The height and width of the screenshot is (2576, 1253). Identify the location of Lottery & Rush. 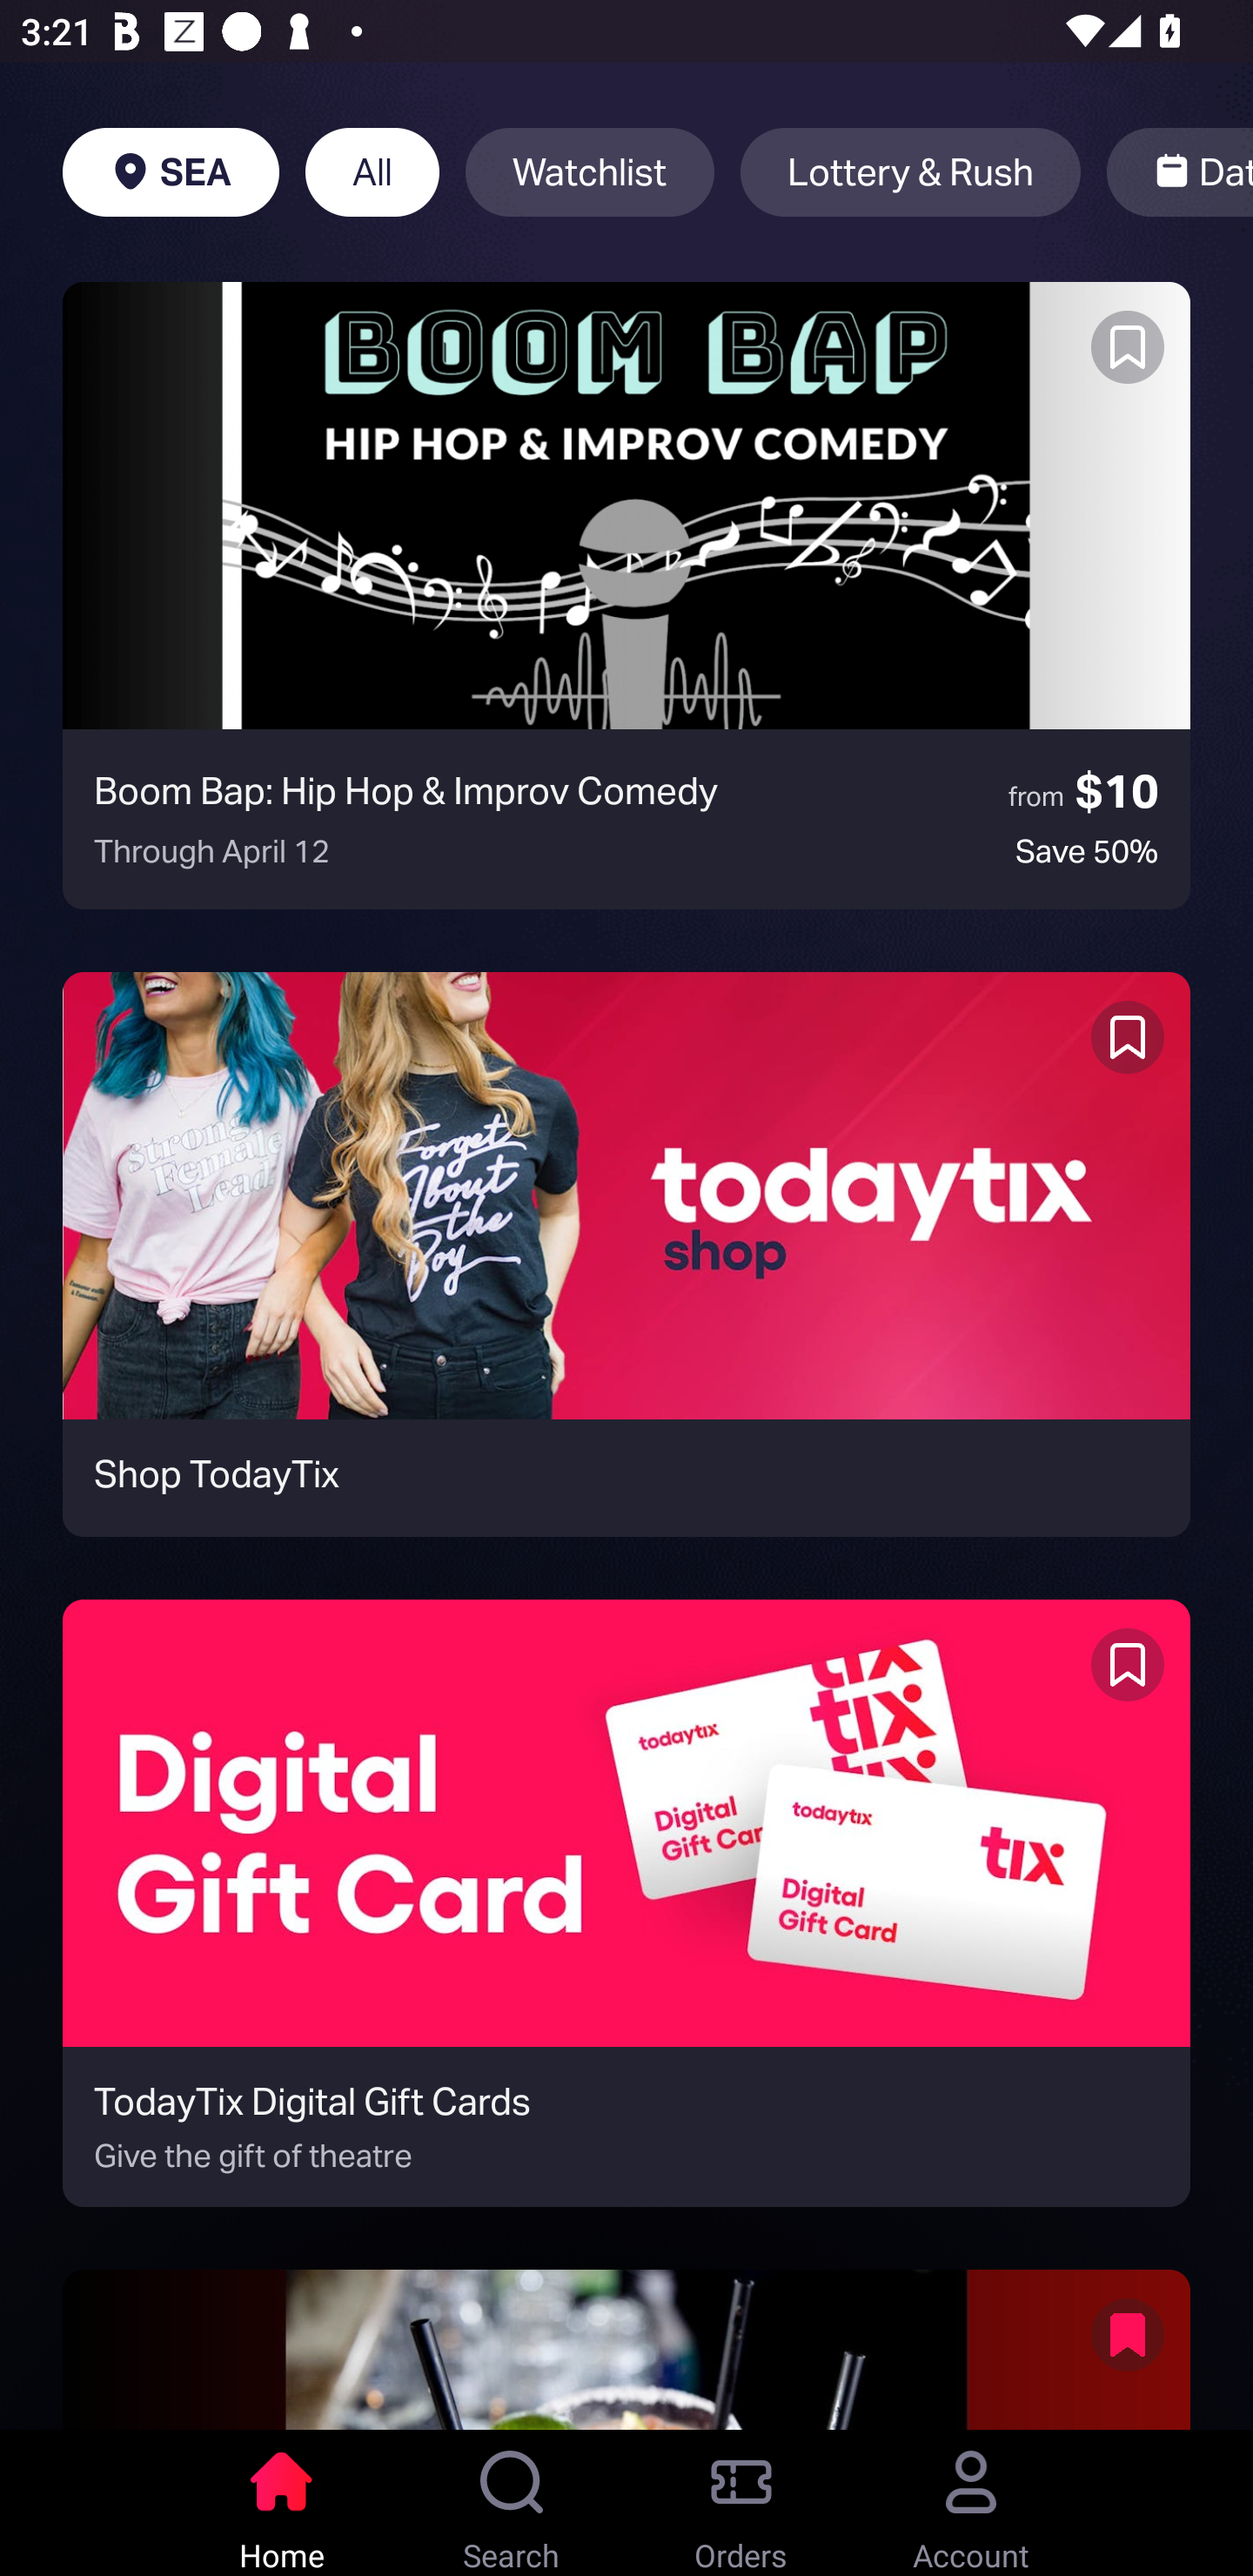
(910, 172).